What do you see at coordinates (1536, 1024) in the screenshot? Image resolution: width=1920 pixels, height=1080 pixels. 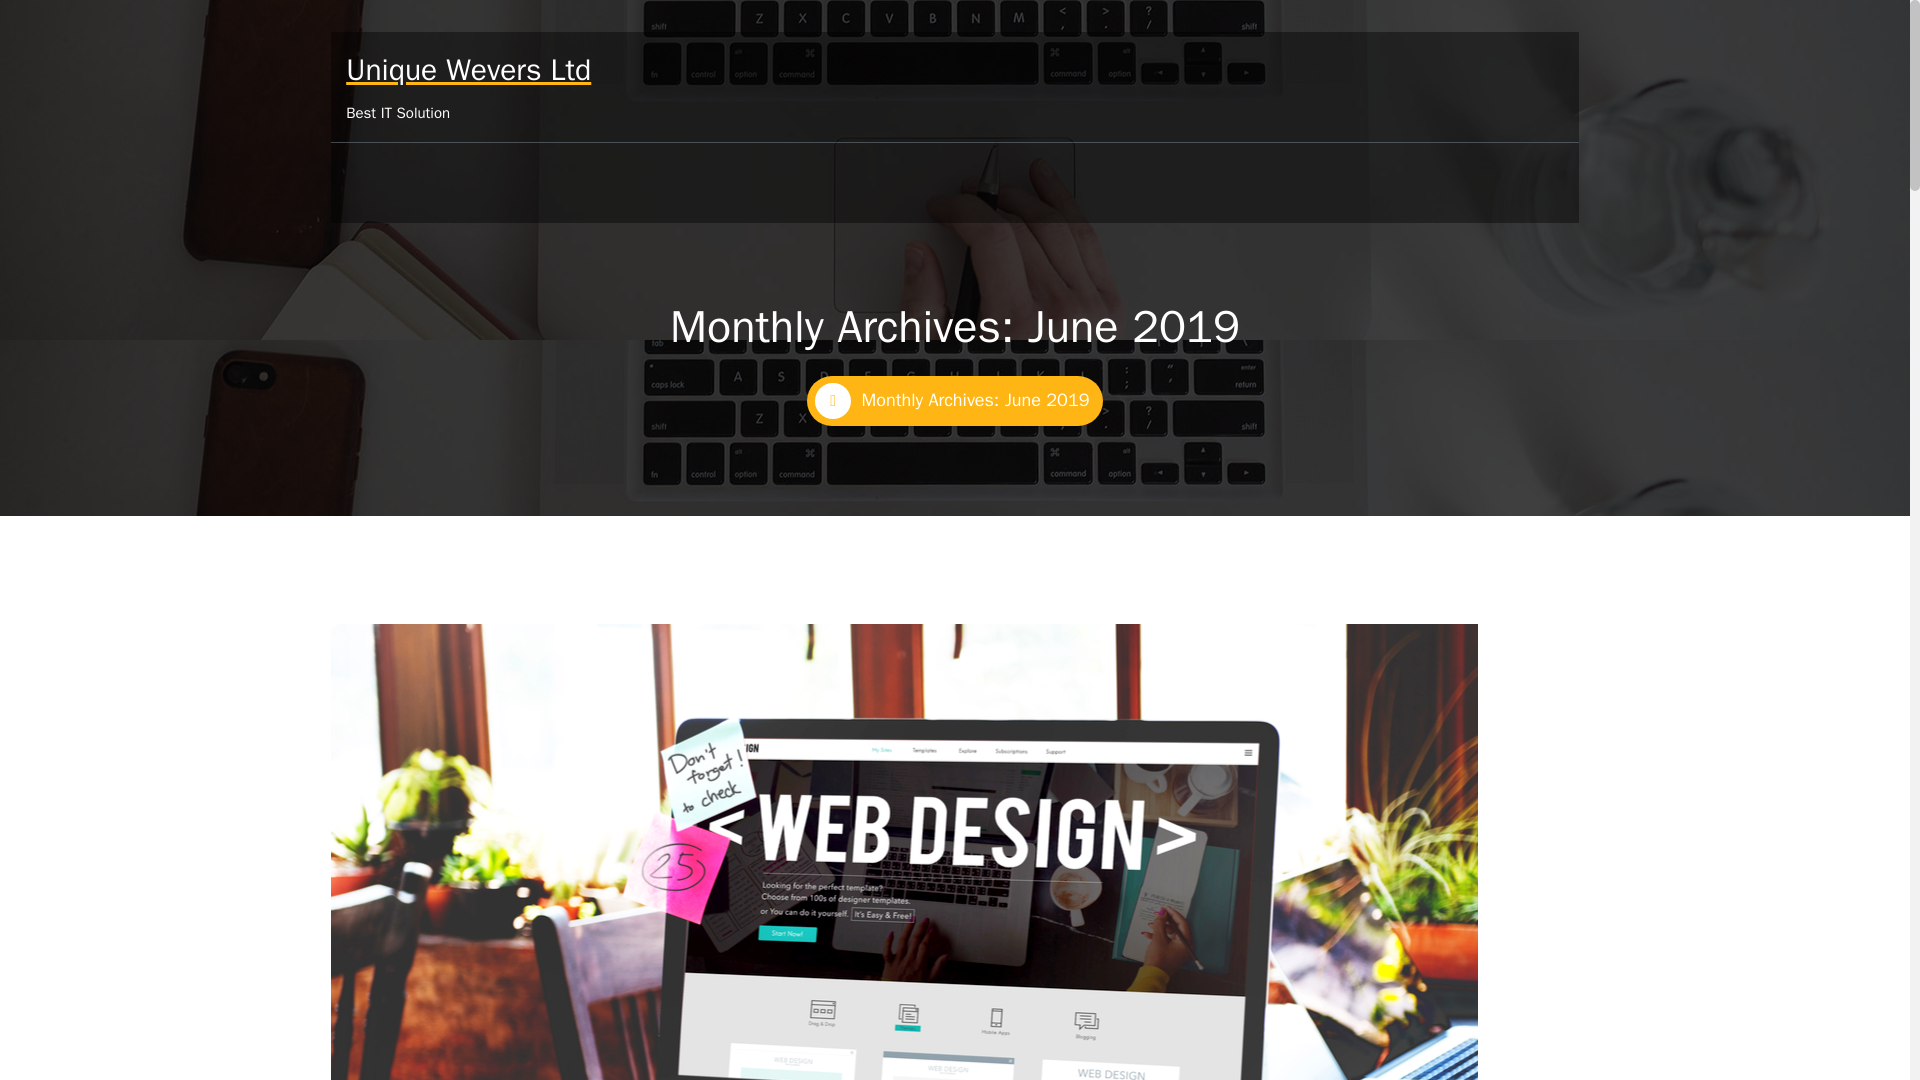 I see `CoziPress` at bounding box center [1536, 1024].